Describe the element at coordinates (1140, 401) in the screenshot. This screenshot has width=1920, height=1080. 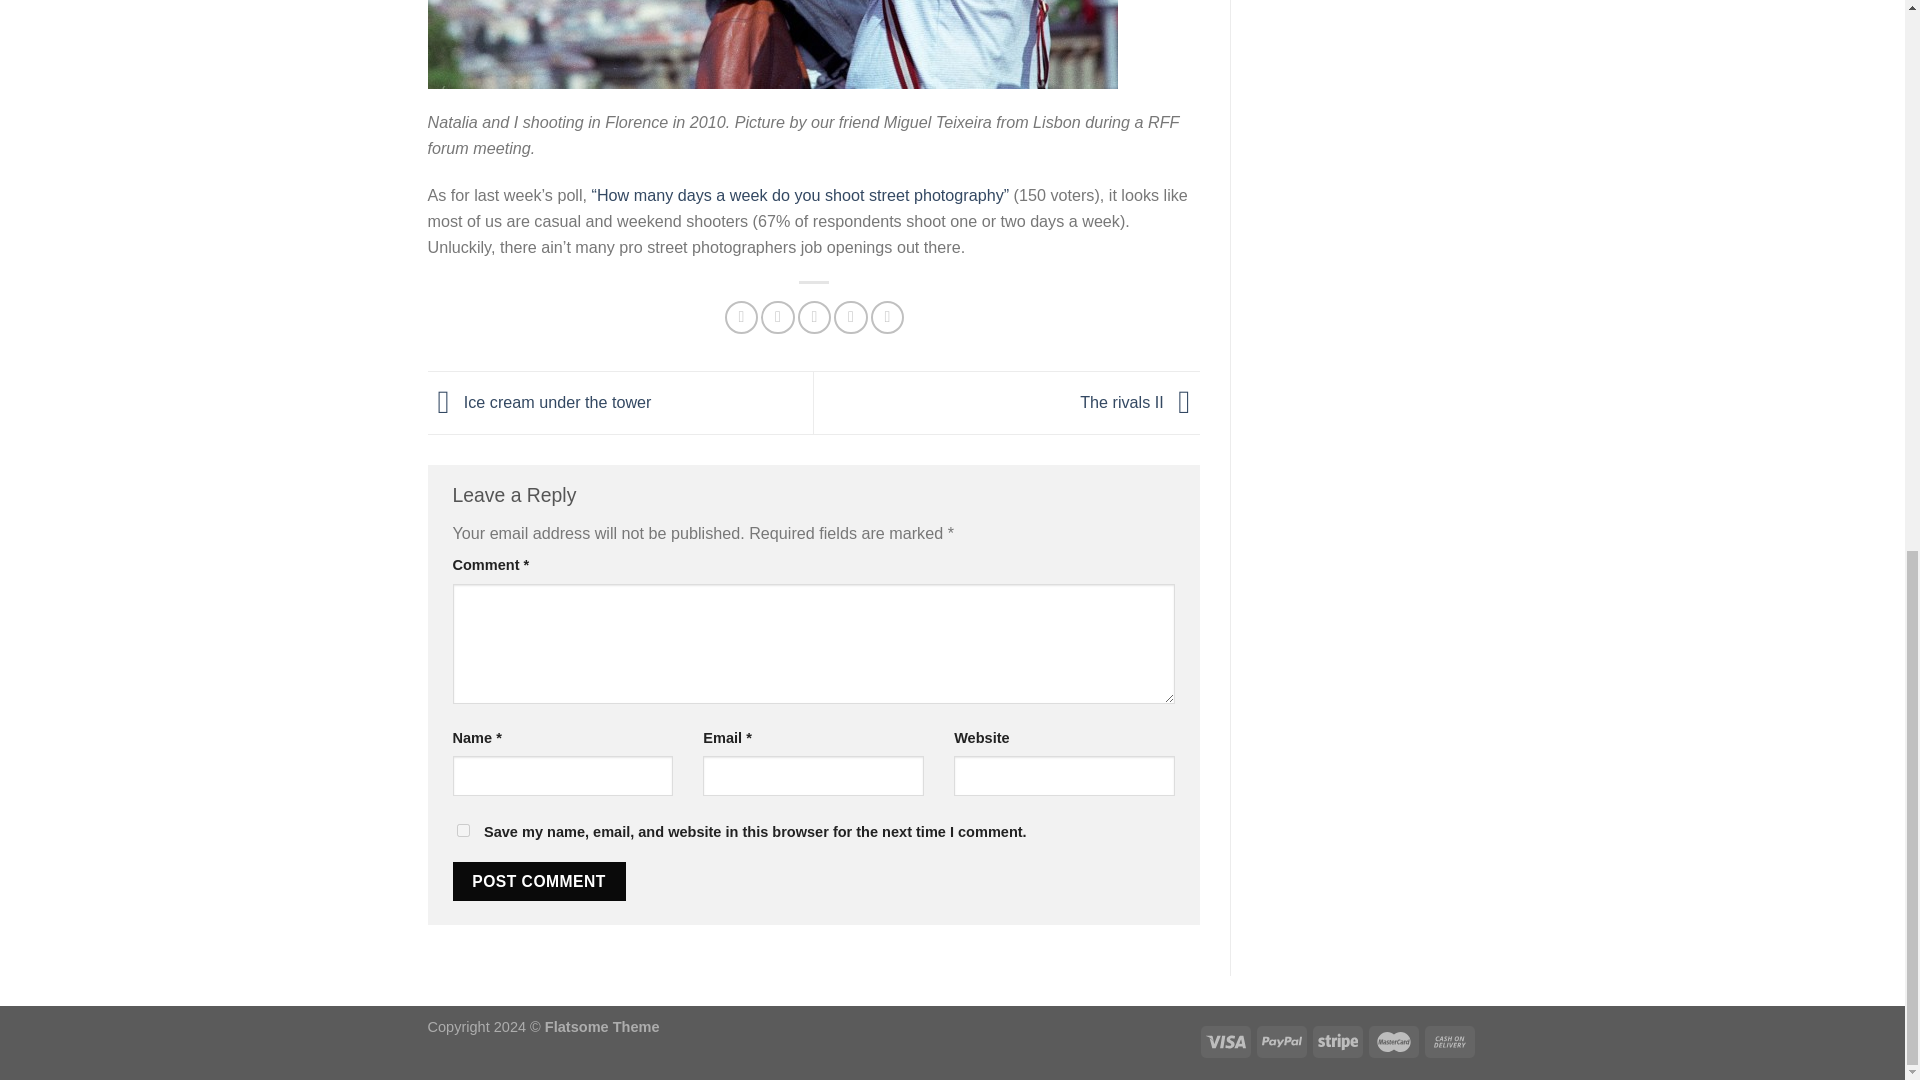
I see `The rivals II` at that location.